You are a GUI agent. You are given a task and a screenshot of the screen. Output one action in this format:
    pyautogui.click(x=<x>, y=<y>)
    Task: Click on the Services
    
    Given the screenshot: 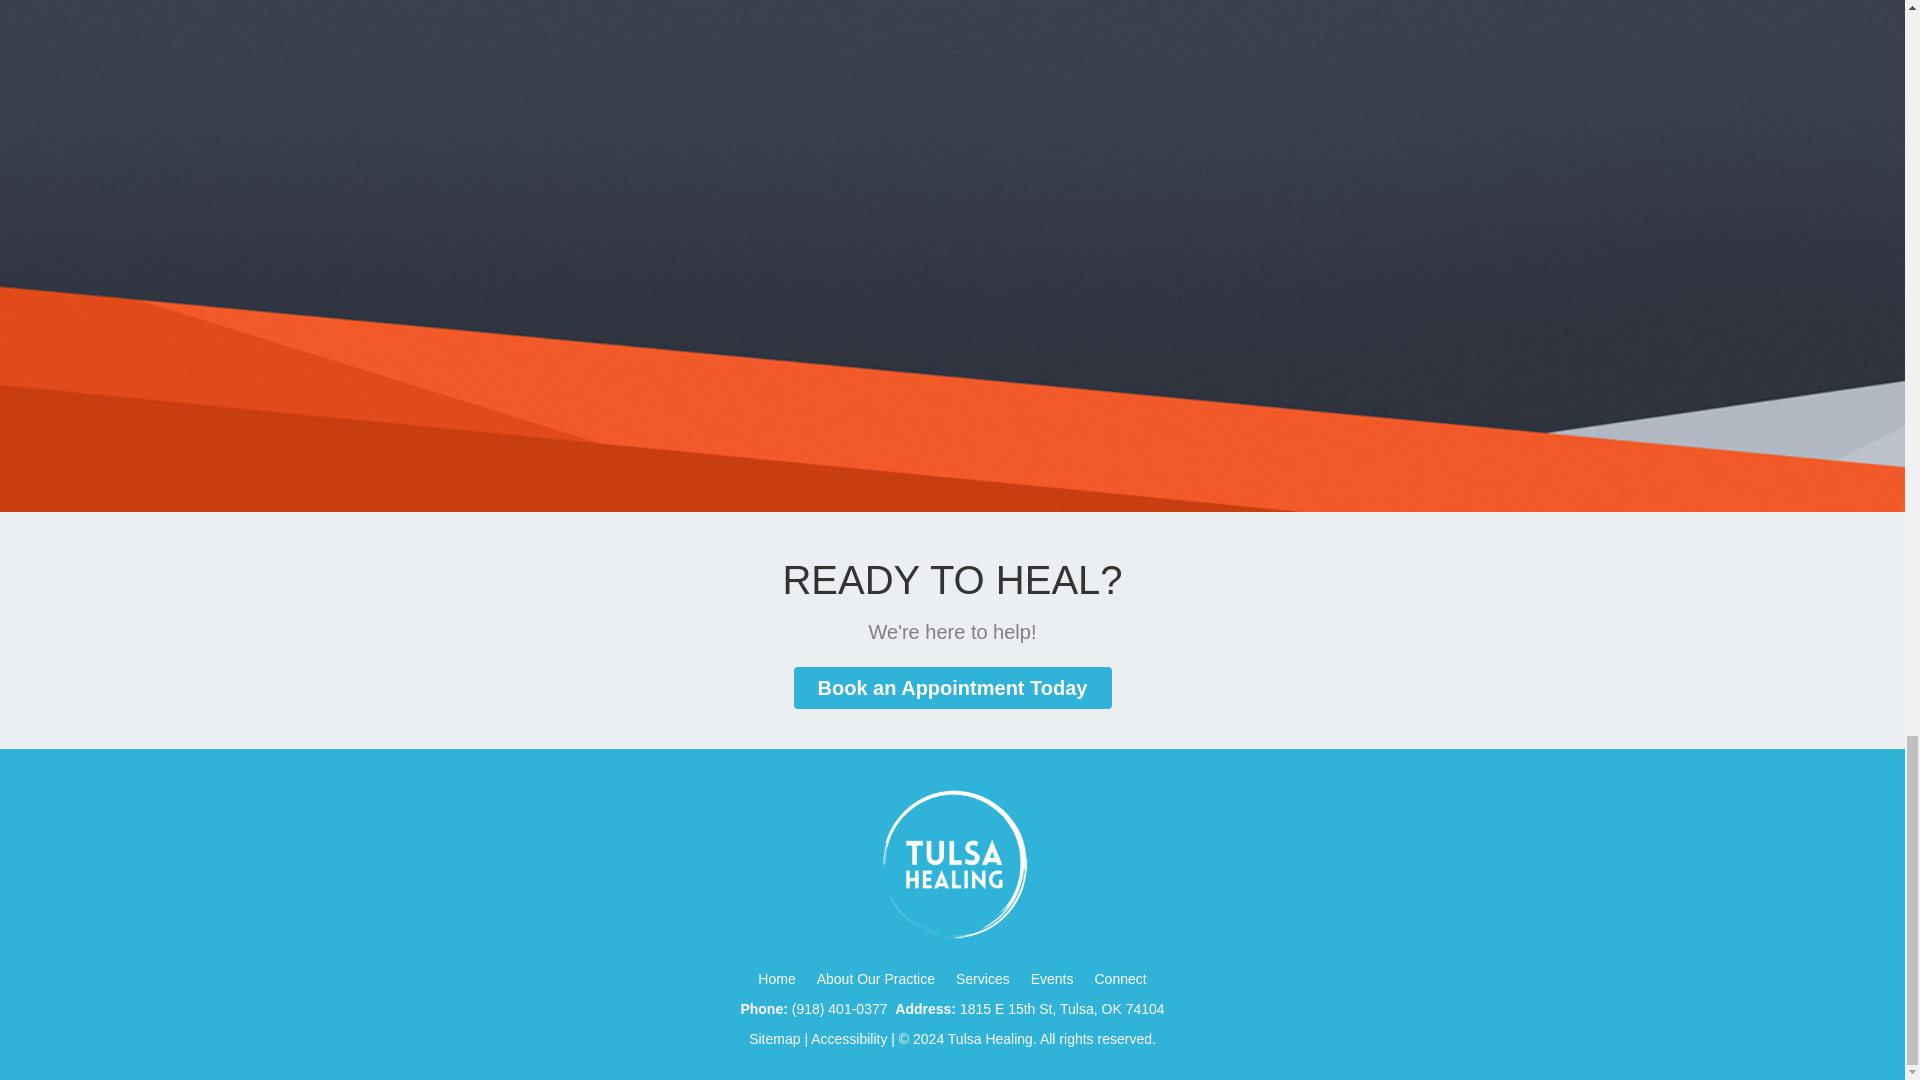 What is the action you would take?
    pyautogui.click(x=982, y=979)
    